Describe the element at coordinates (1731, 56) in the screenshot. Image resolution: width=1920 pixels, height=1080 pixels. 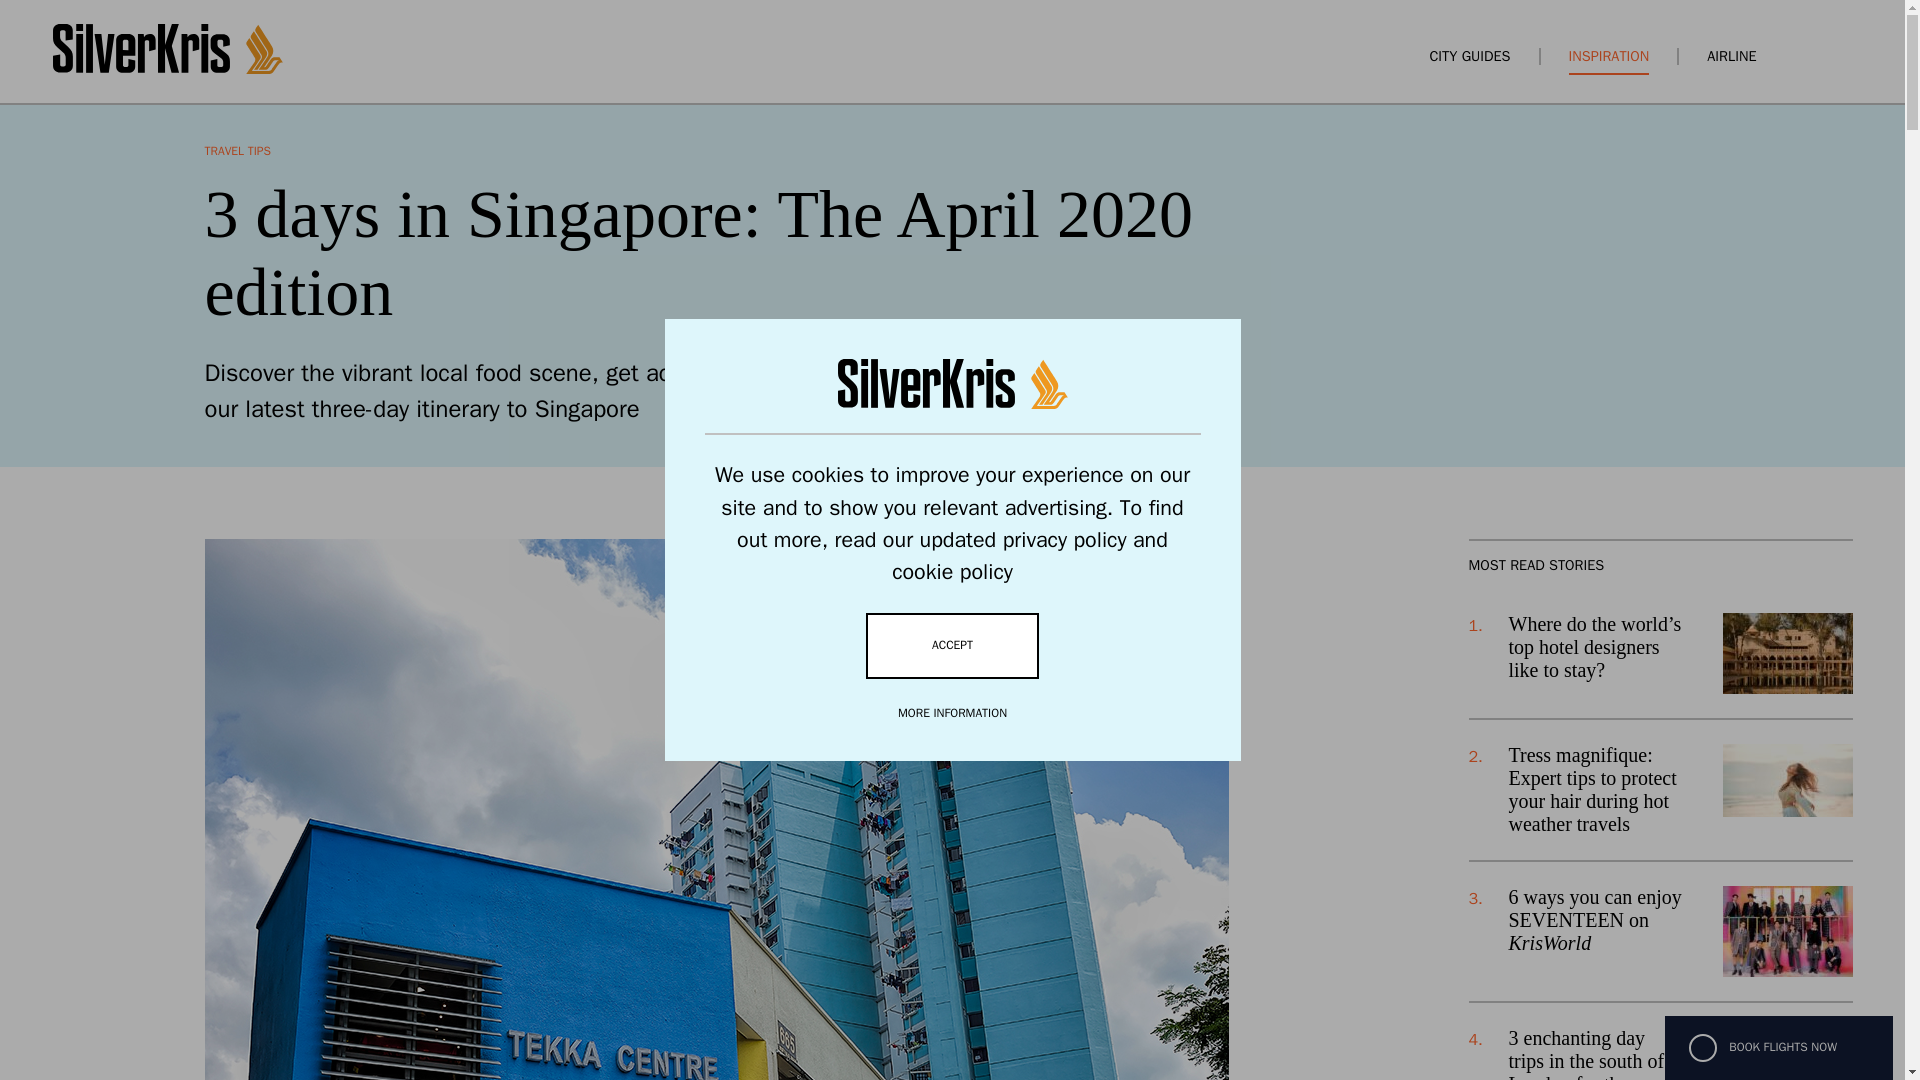
I see `AIRLINE` at that location.